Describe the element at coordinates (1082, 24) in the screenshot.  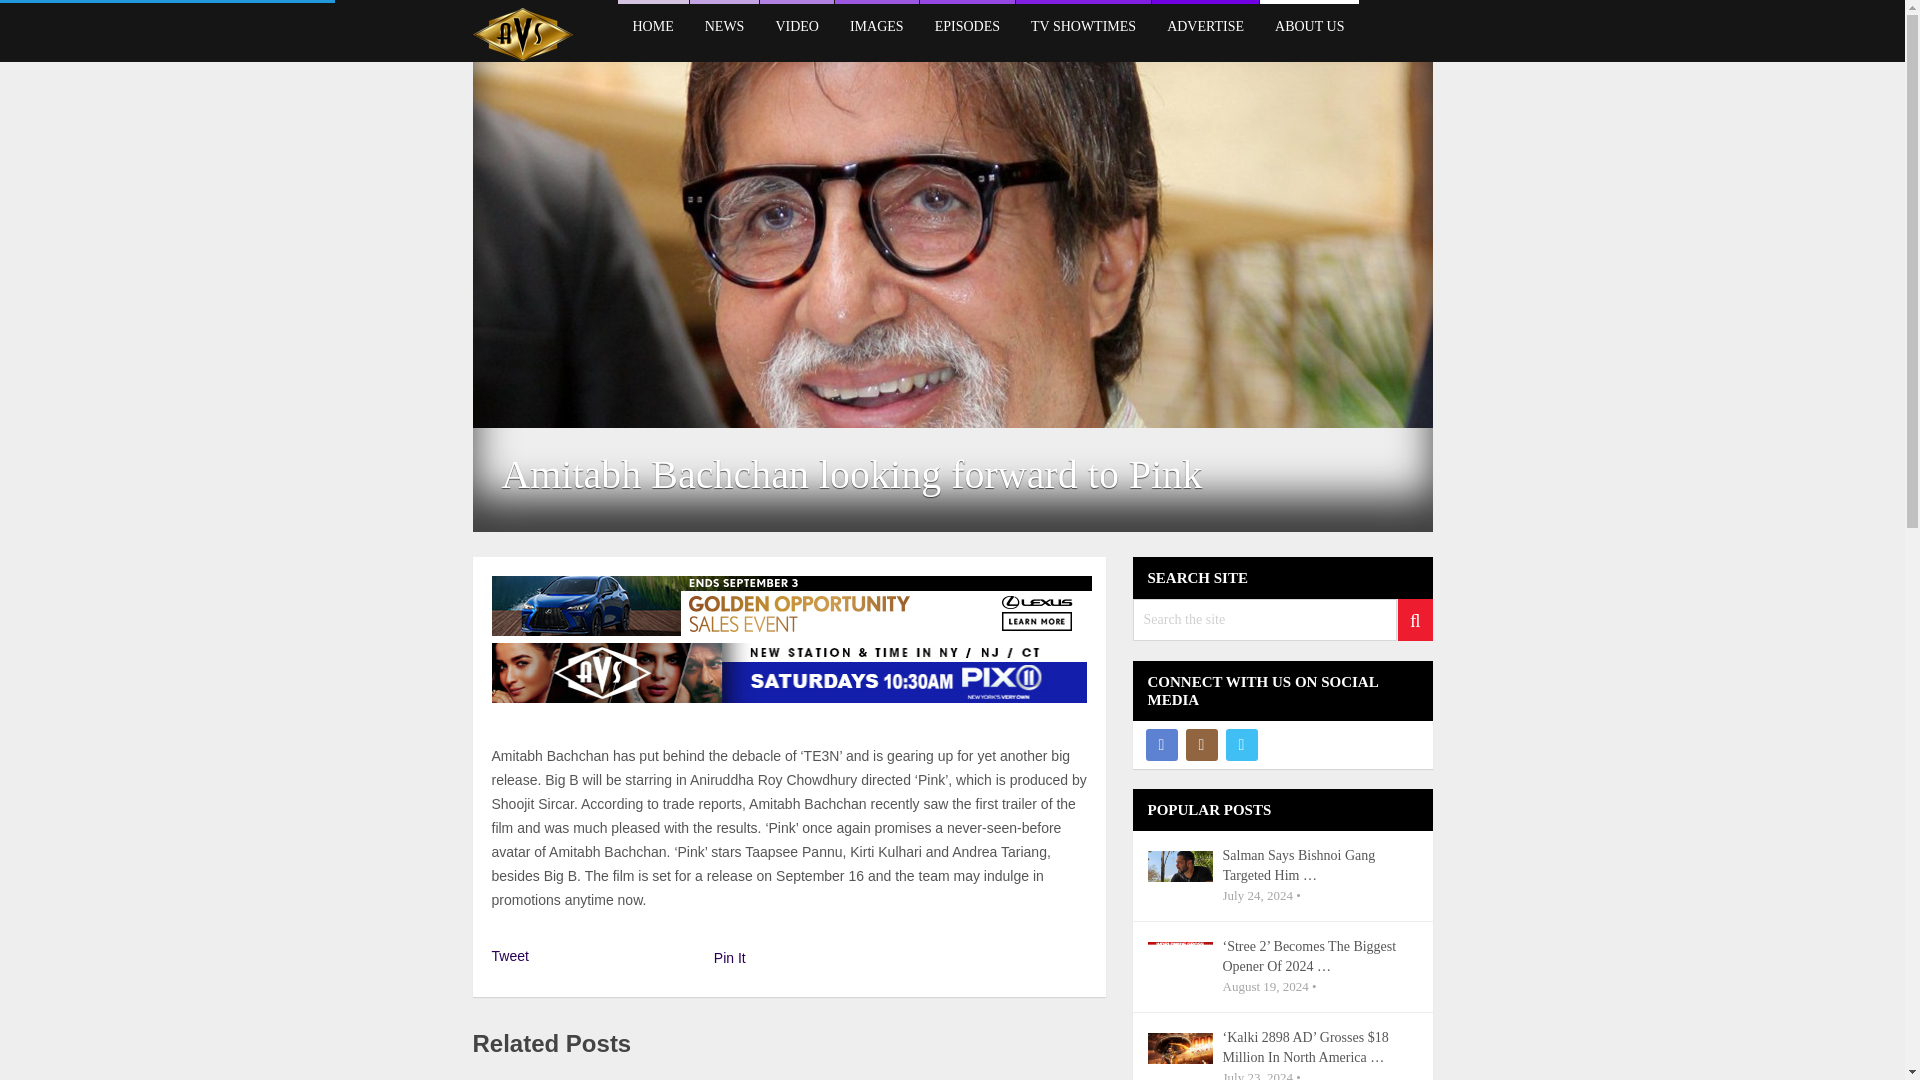
I see `TV SHOWTIMES` at that location.